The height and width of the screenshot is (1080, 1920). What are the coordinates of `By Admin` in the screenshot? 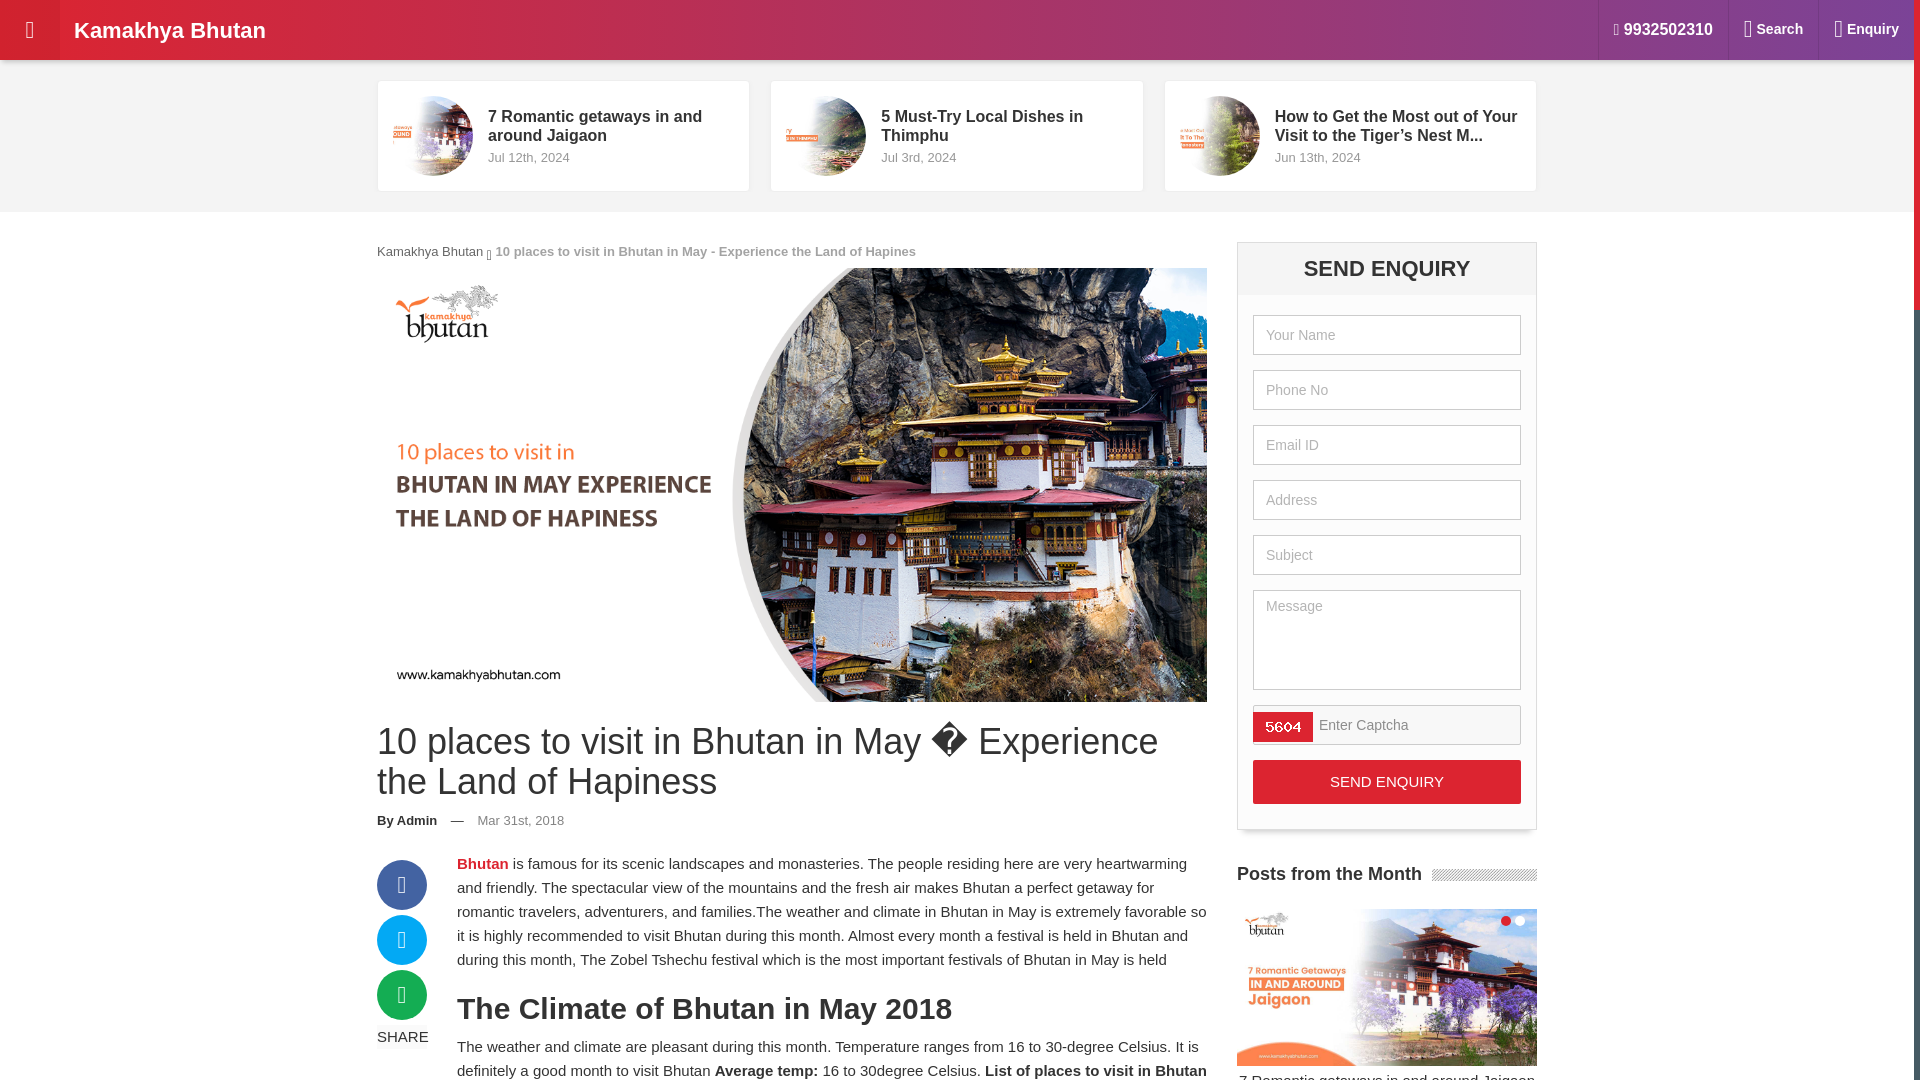 It's located at (1386, 994).